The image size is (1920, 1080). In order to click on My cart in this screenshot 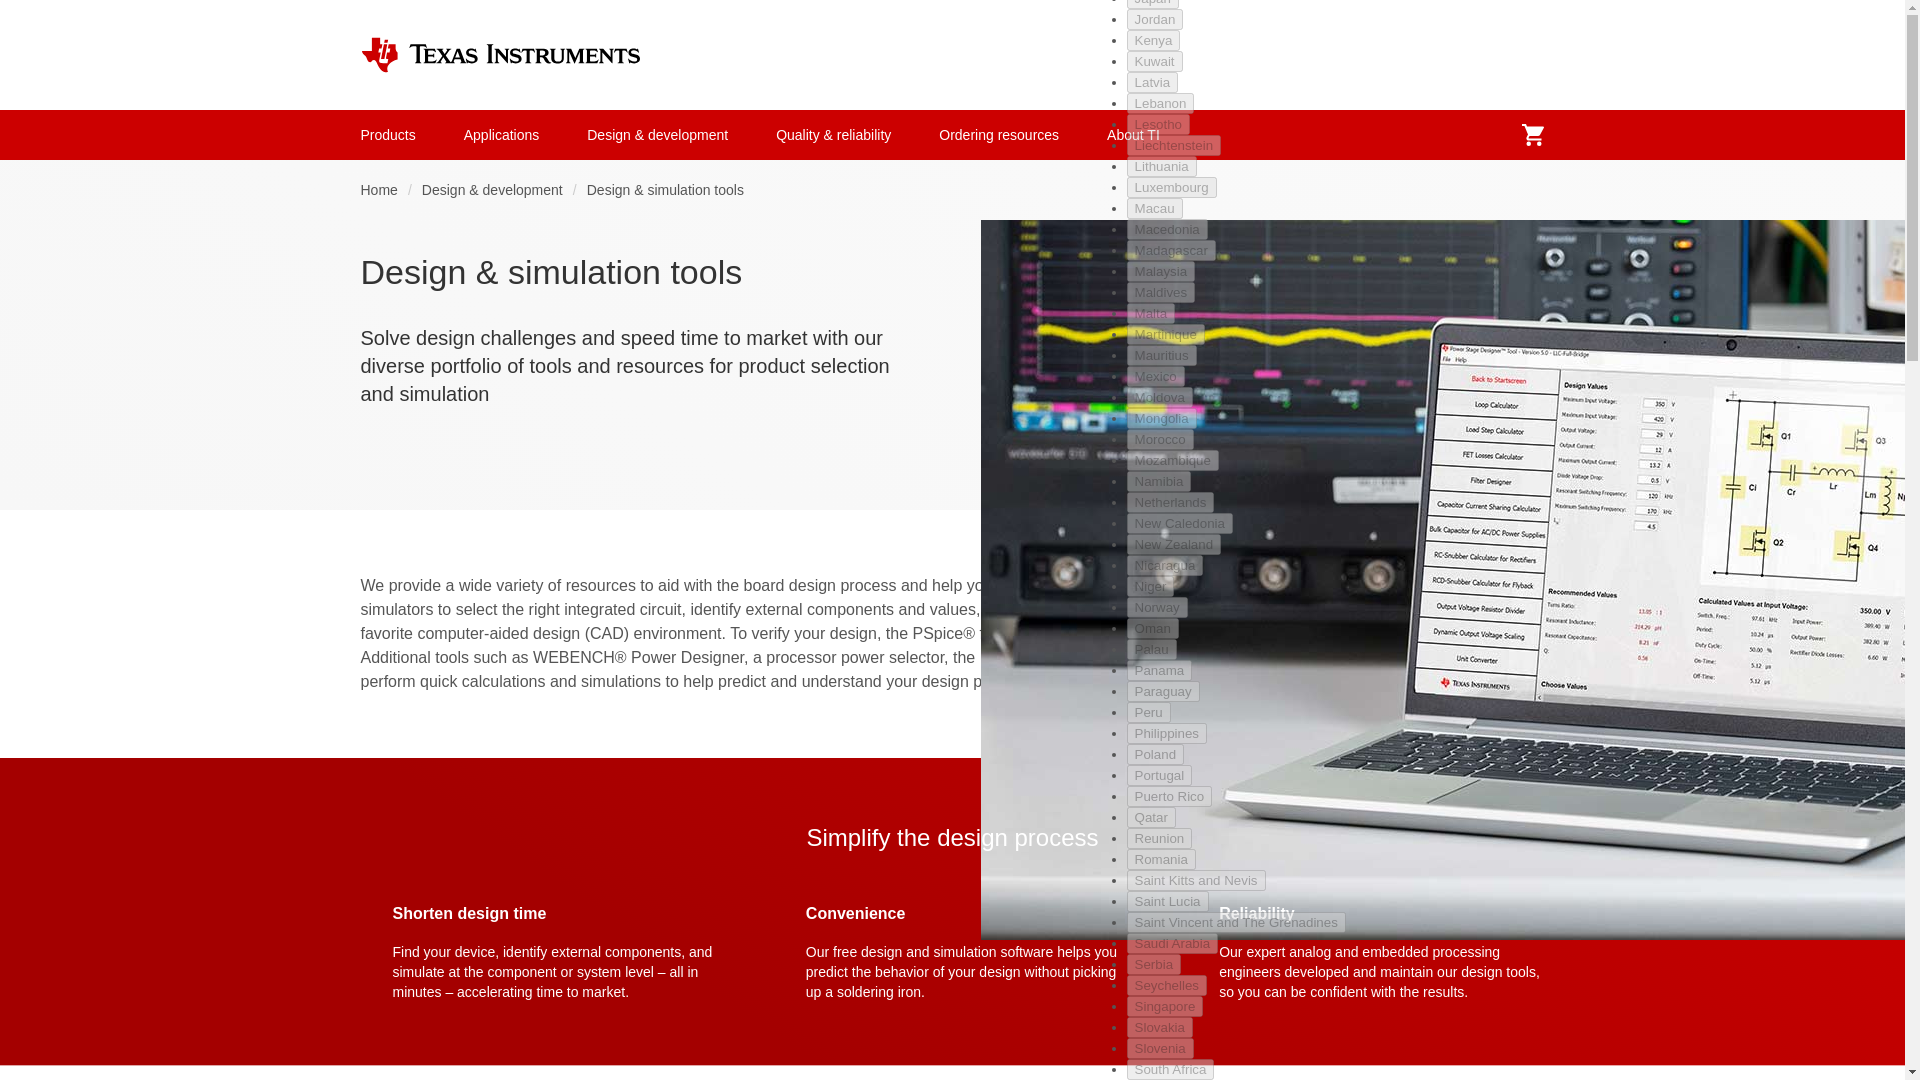, I will do `click(1532, 134)`.